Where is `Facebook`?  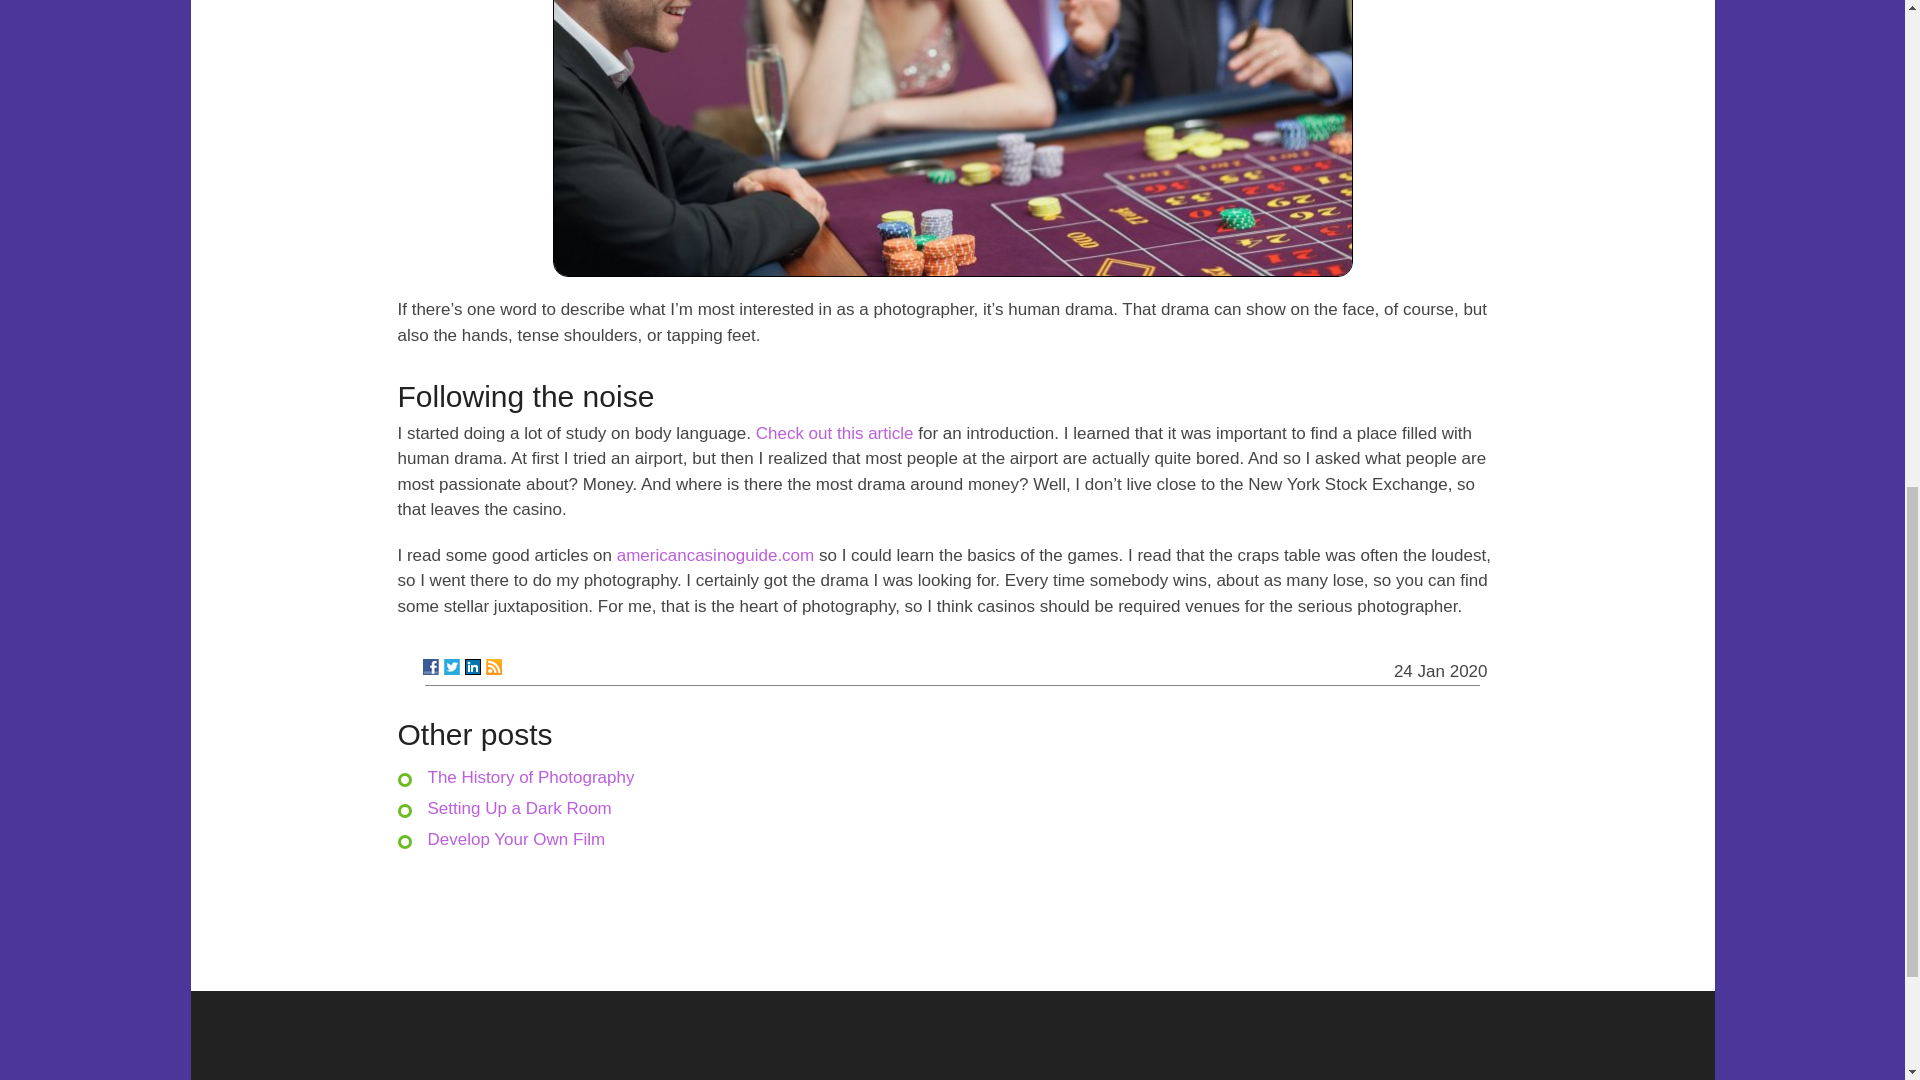 Facebook is located at coordinates (430, 666).